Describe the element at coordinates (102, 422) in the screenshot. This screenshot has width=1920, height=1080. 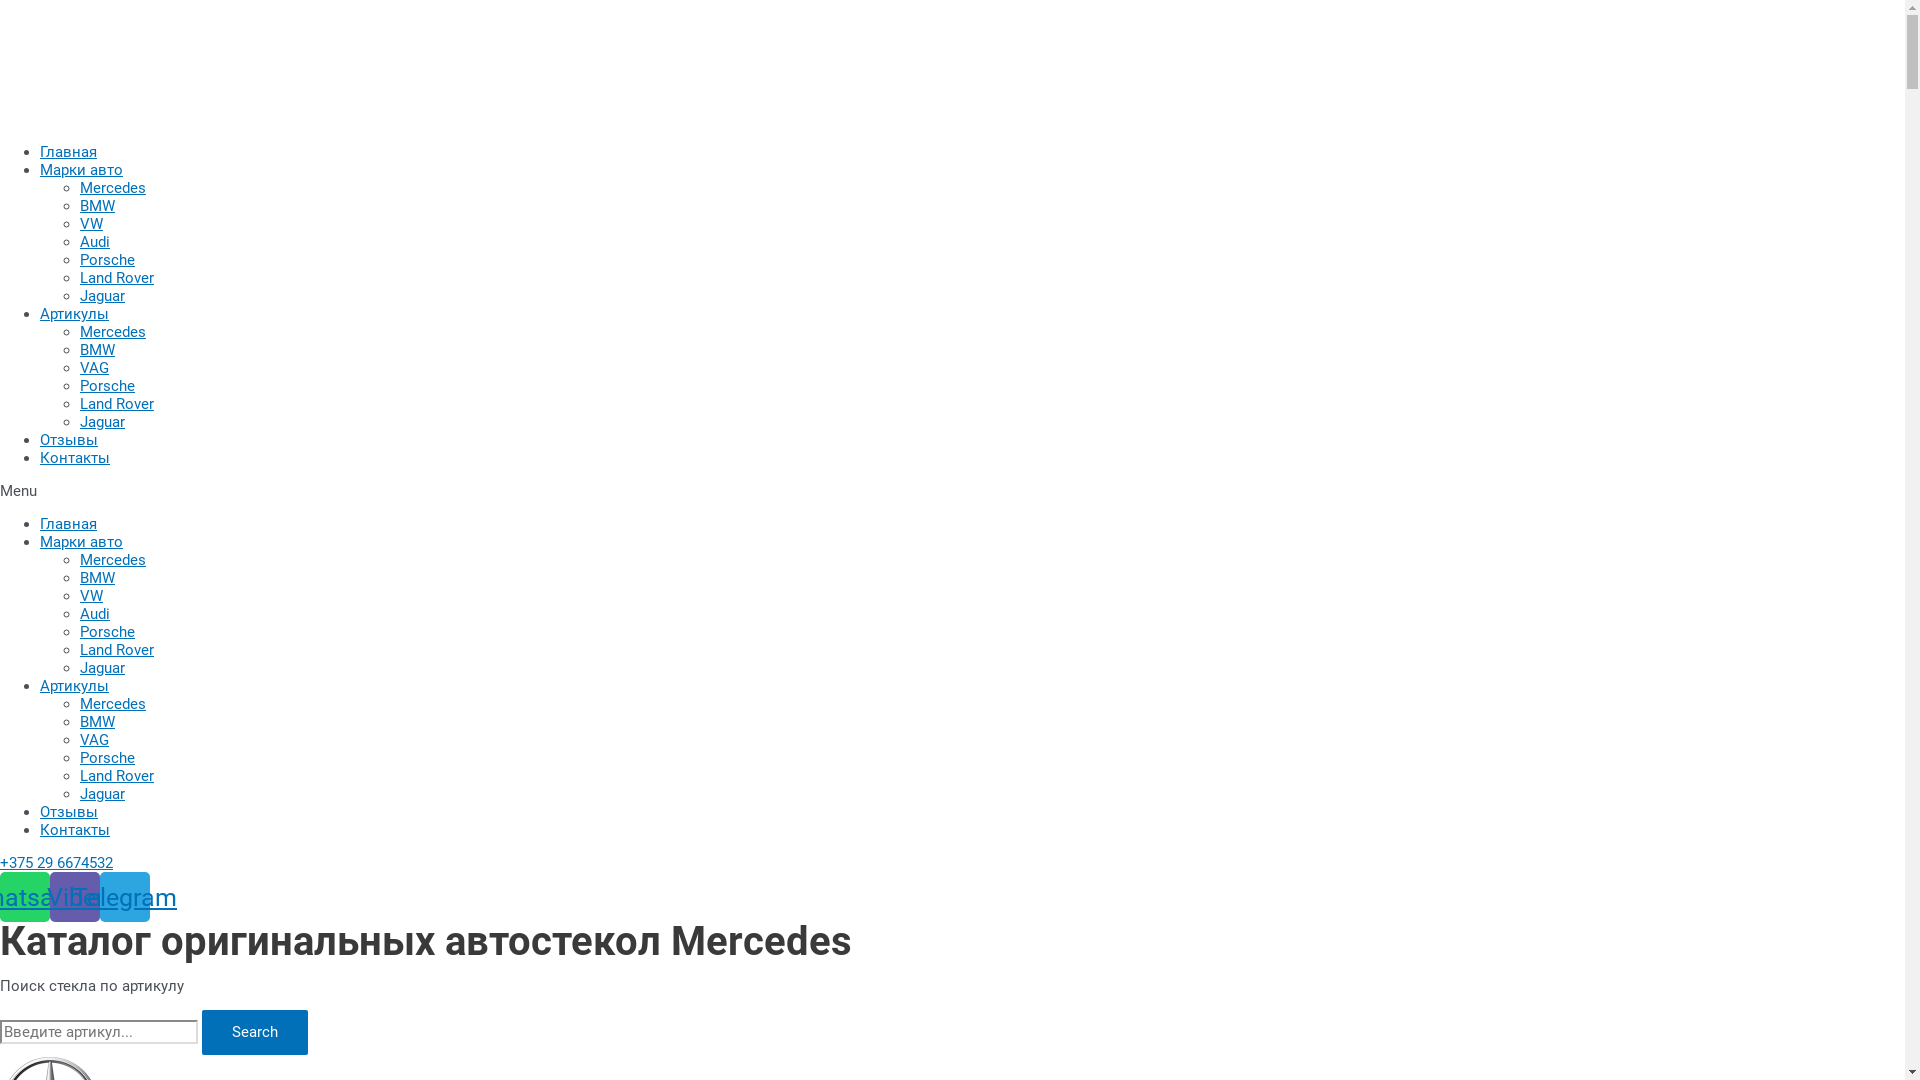
I see `Jaguar` at that location.